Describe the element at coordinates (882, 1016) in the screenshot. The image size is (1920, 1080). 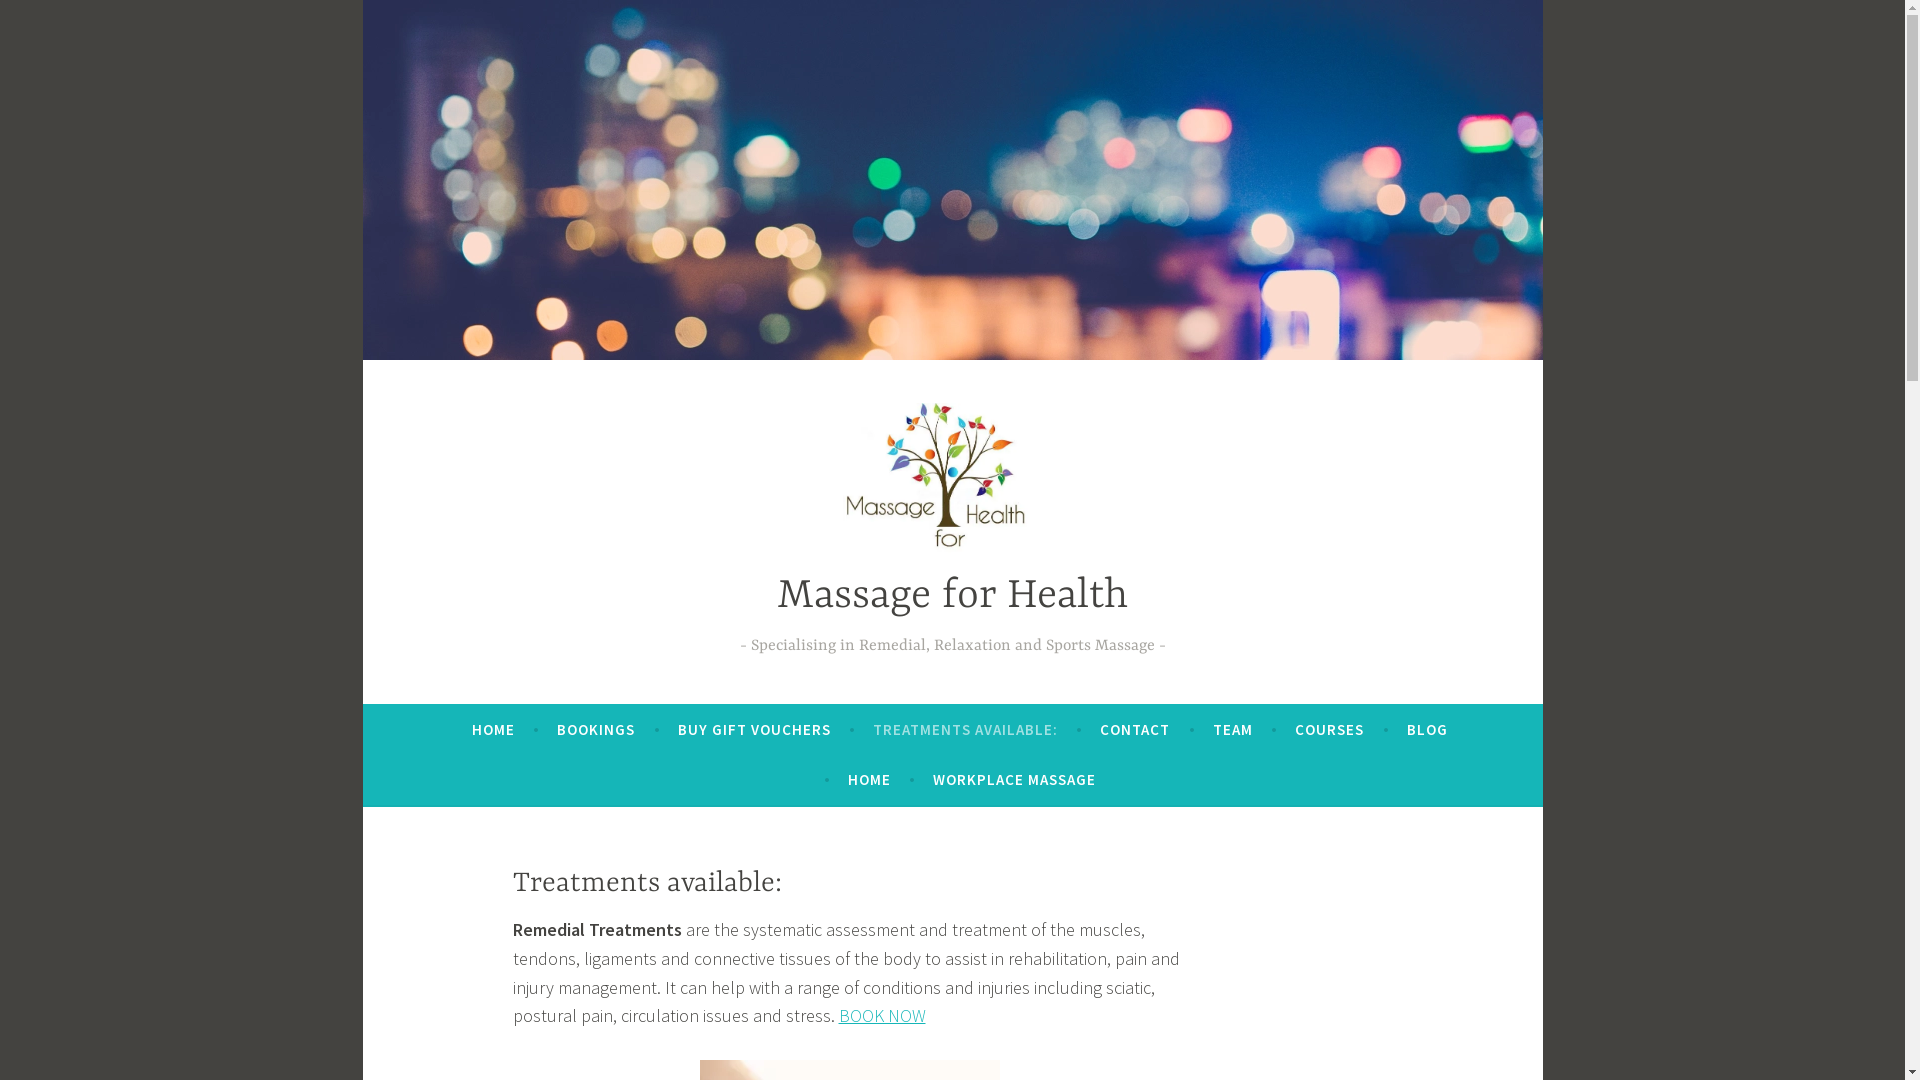
I see `BOOK NOW` at that location.